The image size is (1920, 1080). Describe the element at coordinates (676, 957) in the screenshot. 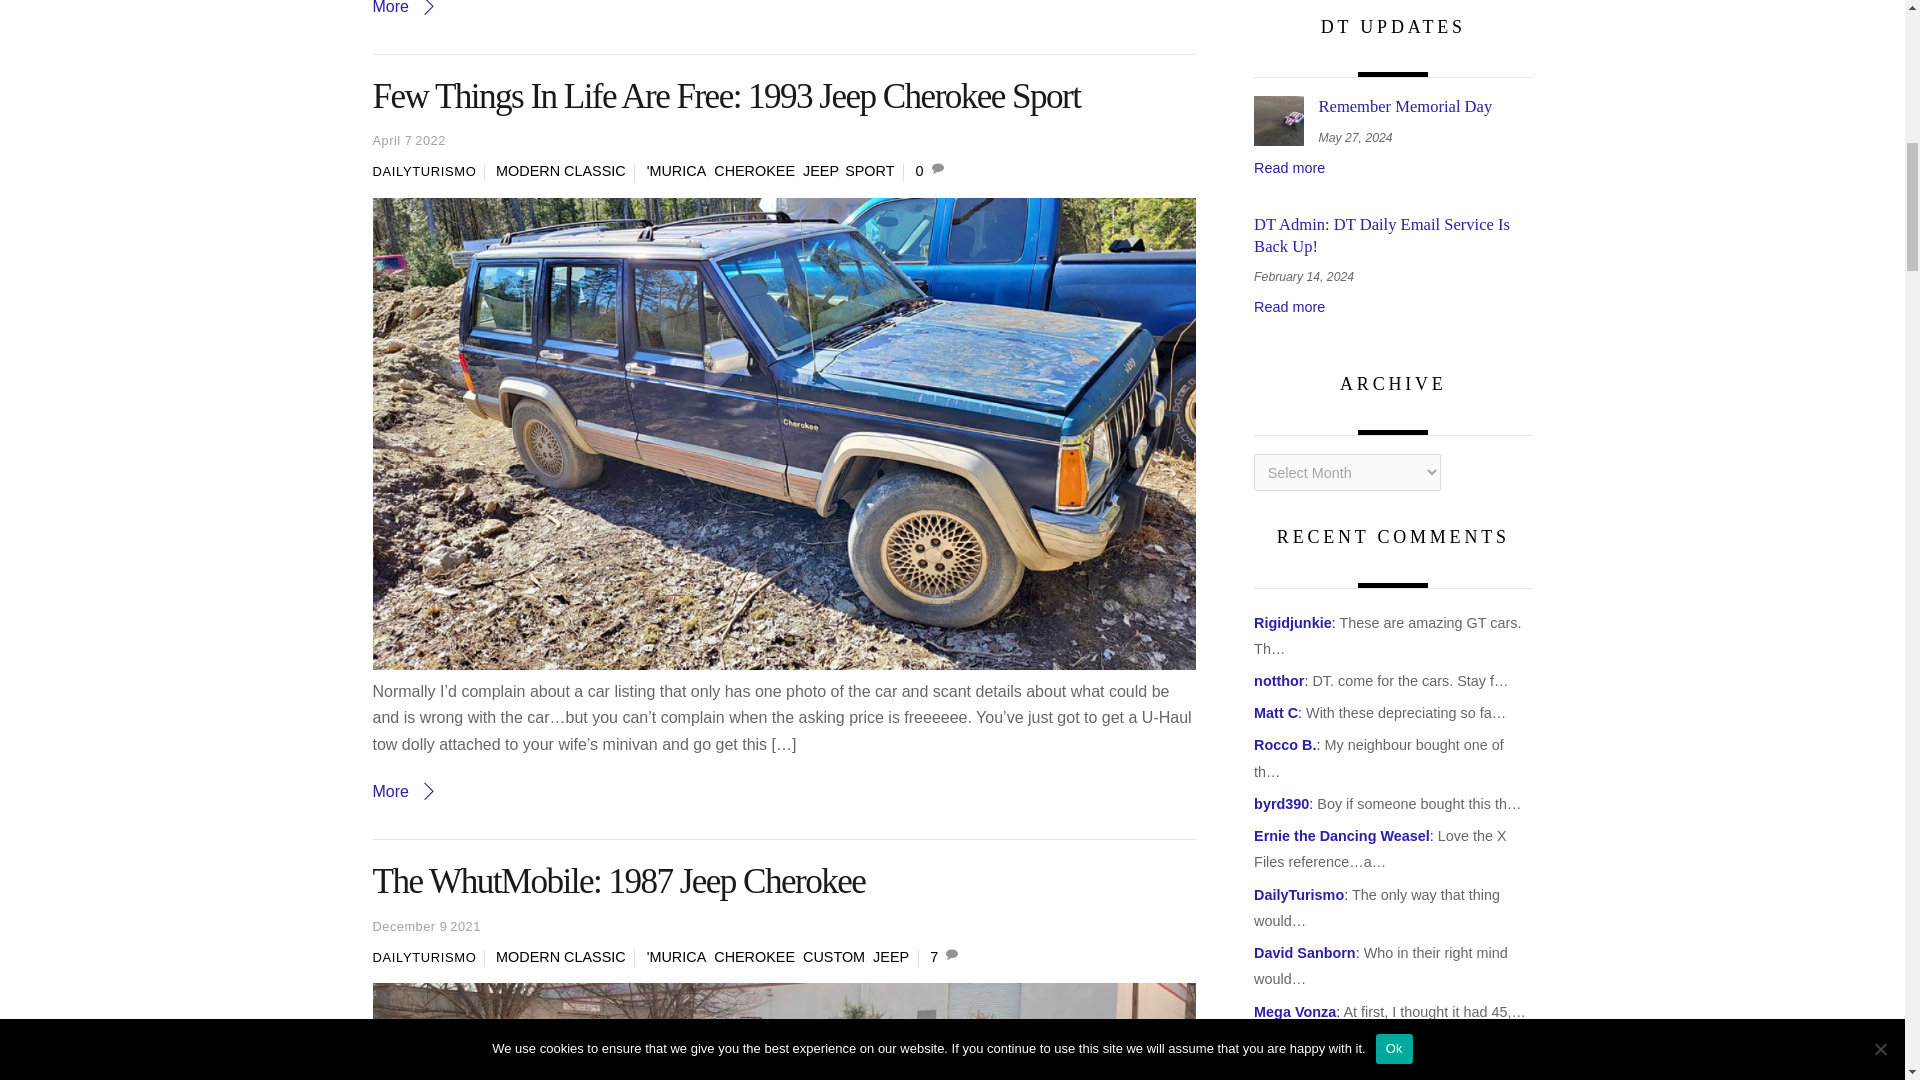

I see `'MURICA` at that location.